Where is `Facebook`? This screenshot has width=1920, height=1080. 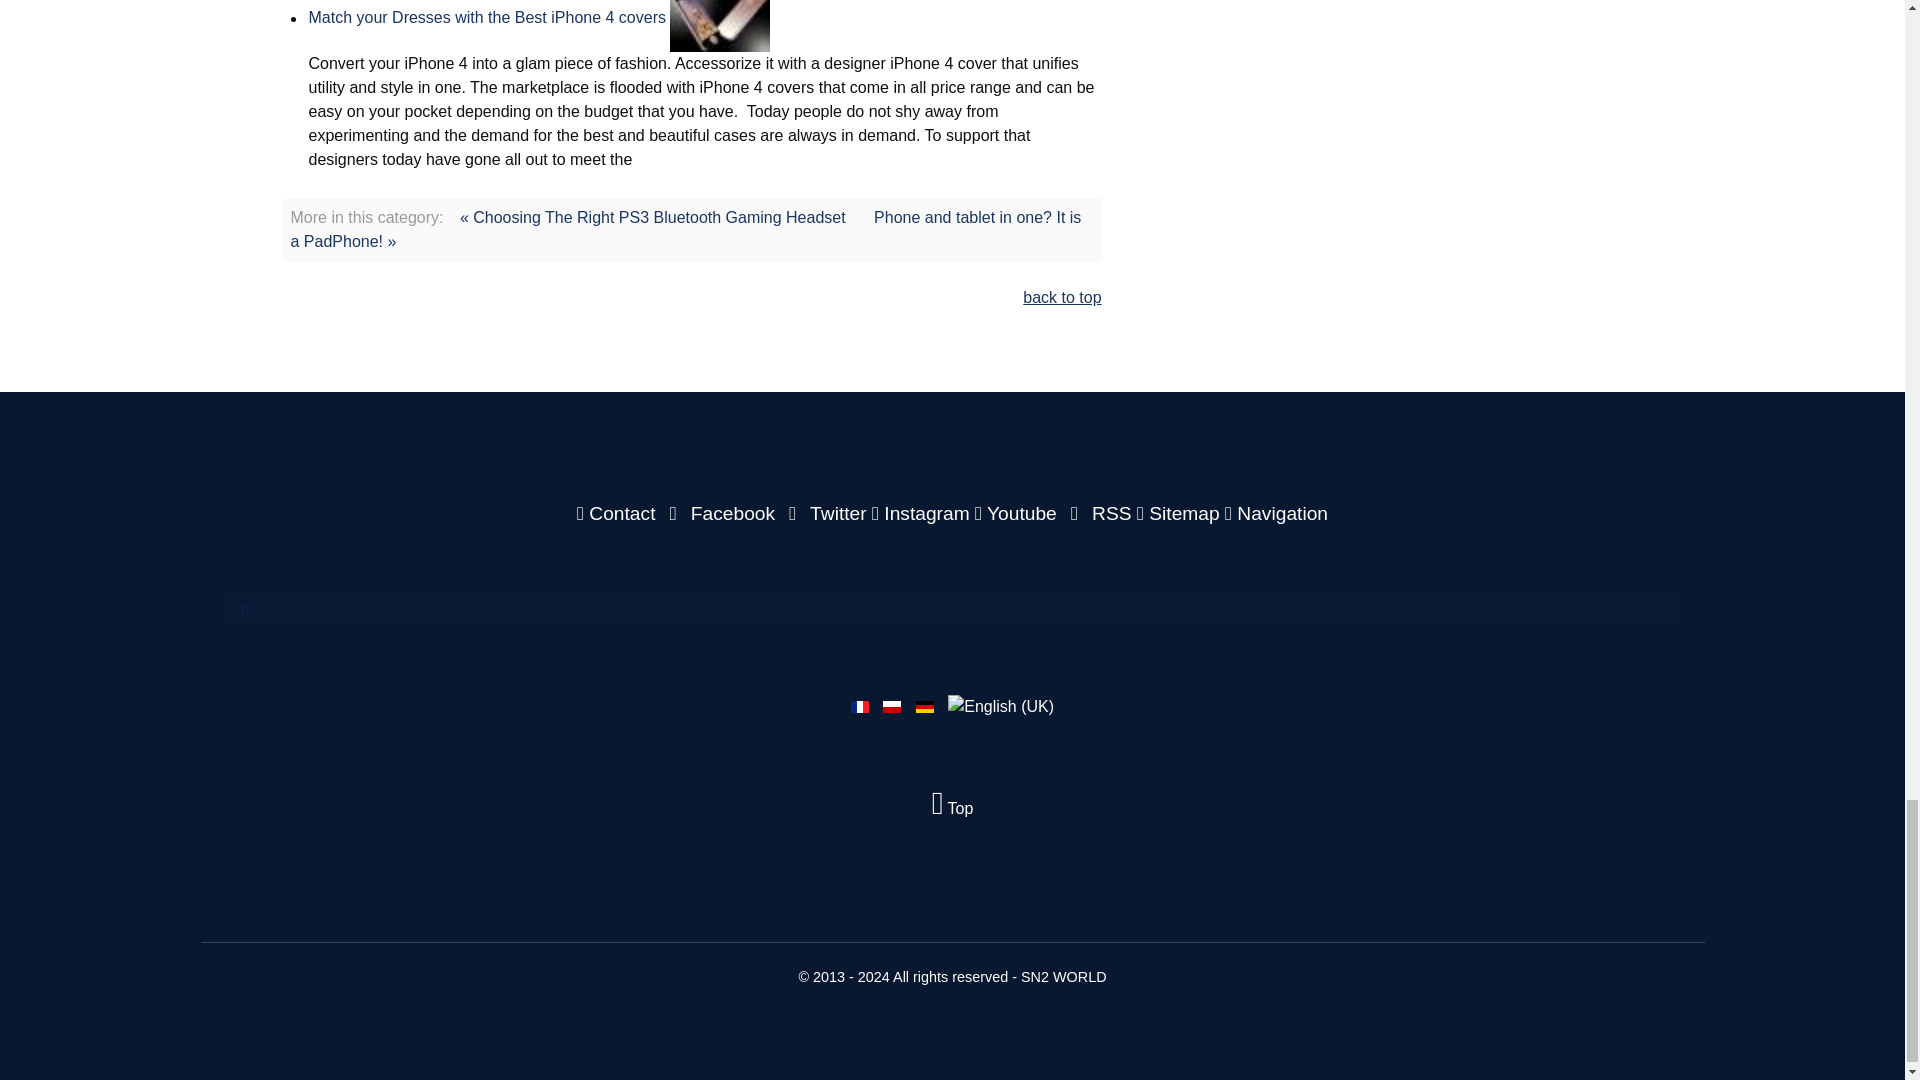
Facebook is located at coordinates (720, 513).